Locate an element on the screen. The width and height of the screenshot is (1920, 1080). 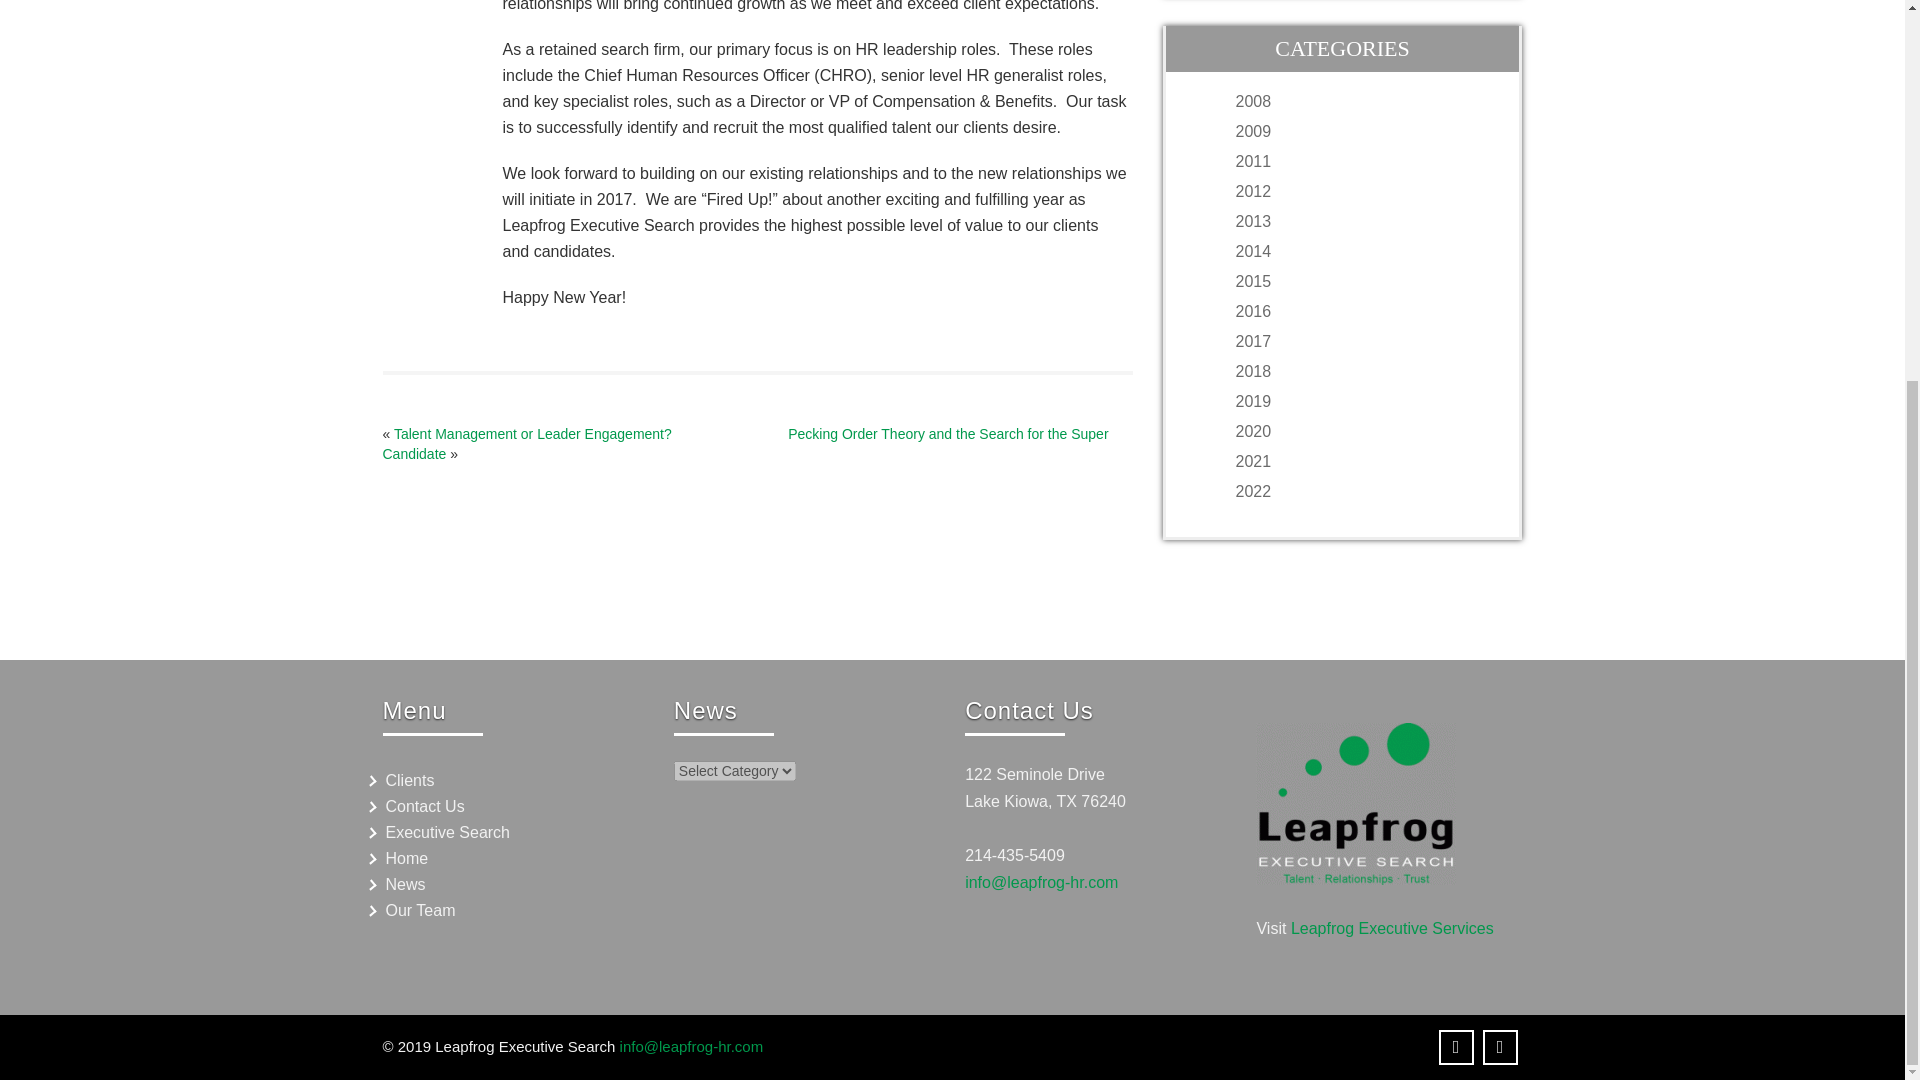
Facebook is located at coordinates (1456, 1047).